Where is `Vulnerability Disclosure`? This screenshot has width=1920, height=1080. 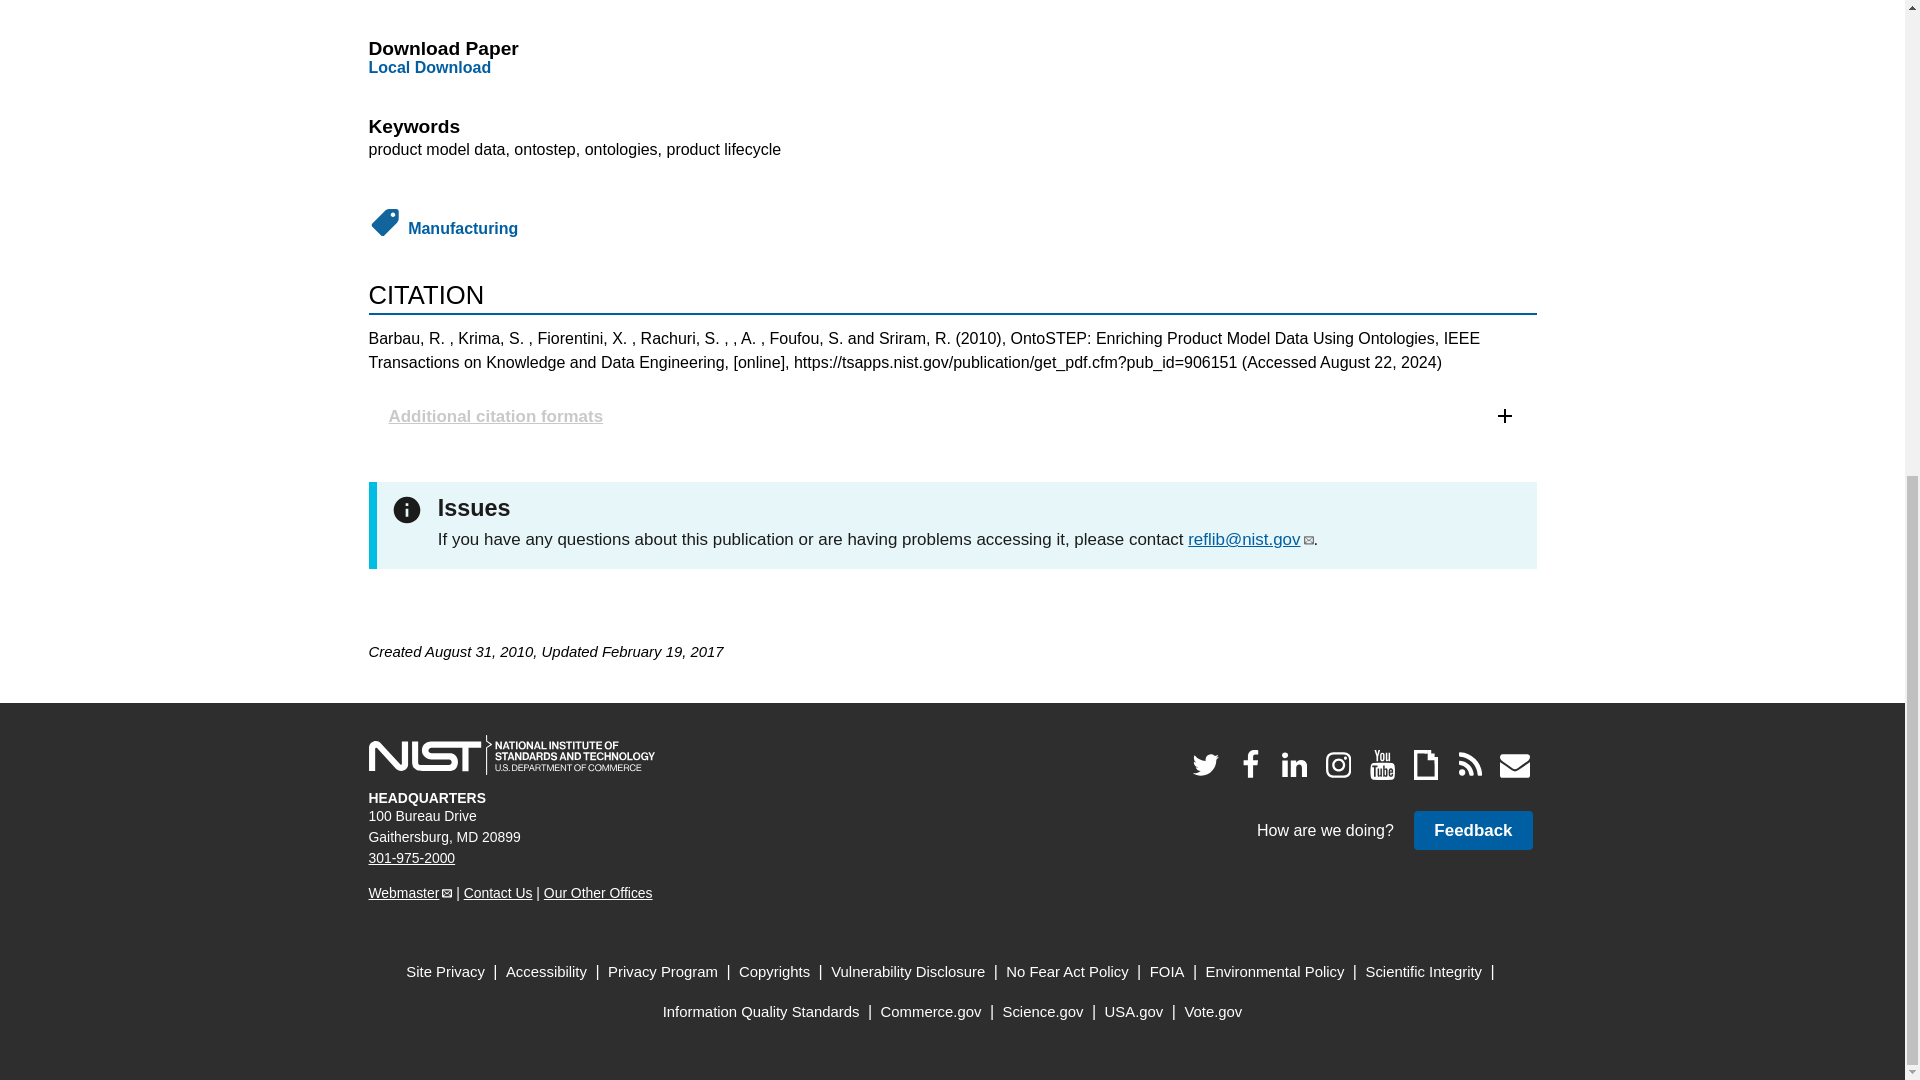 Vulnerability Disclosure is located at coordinates (908, 972).